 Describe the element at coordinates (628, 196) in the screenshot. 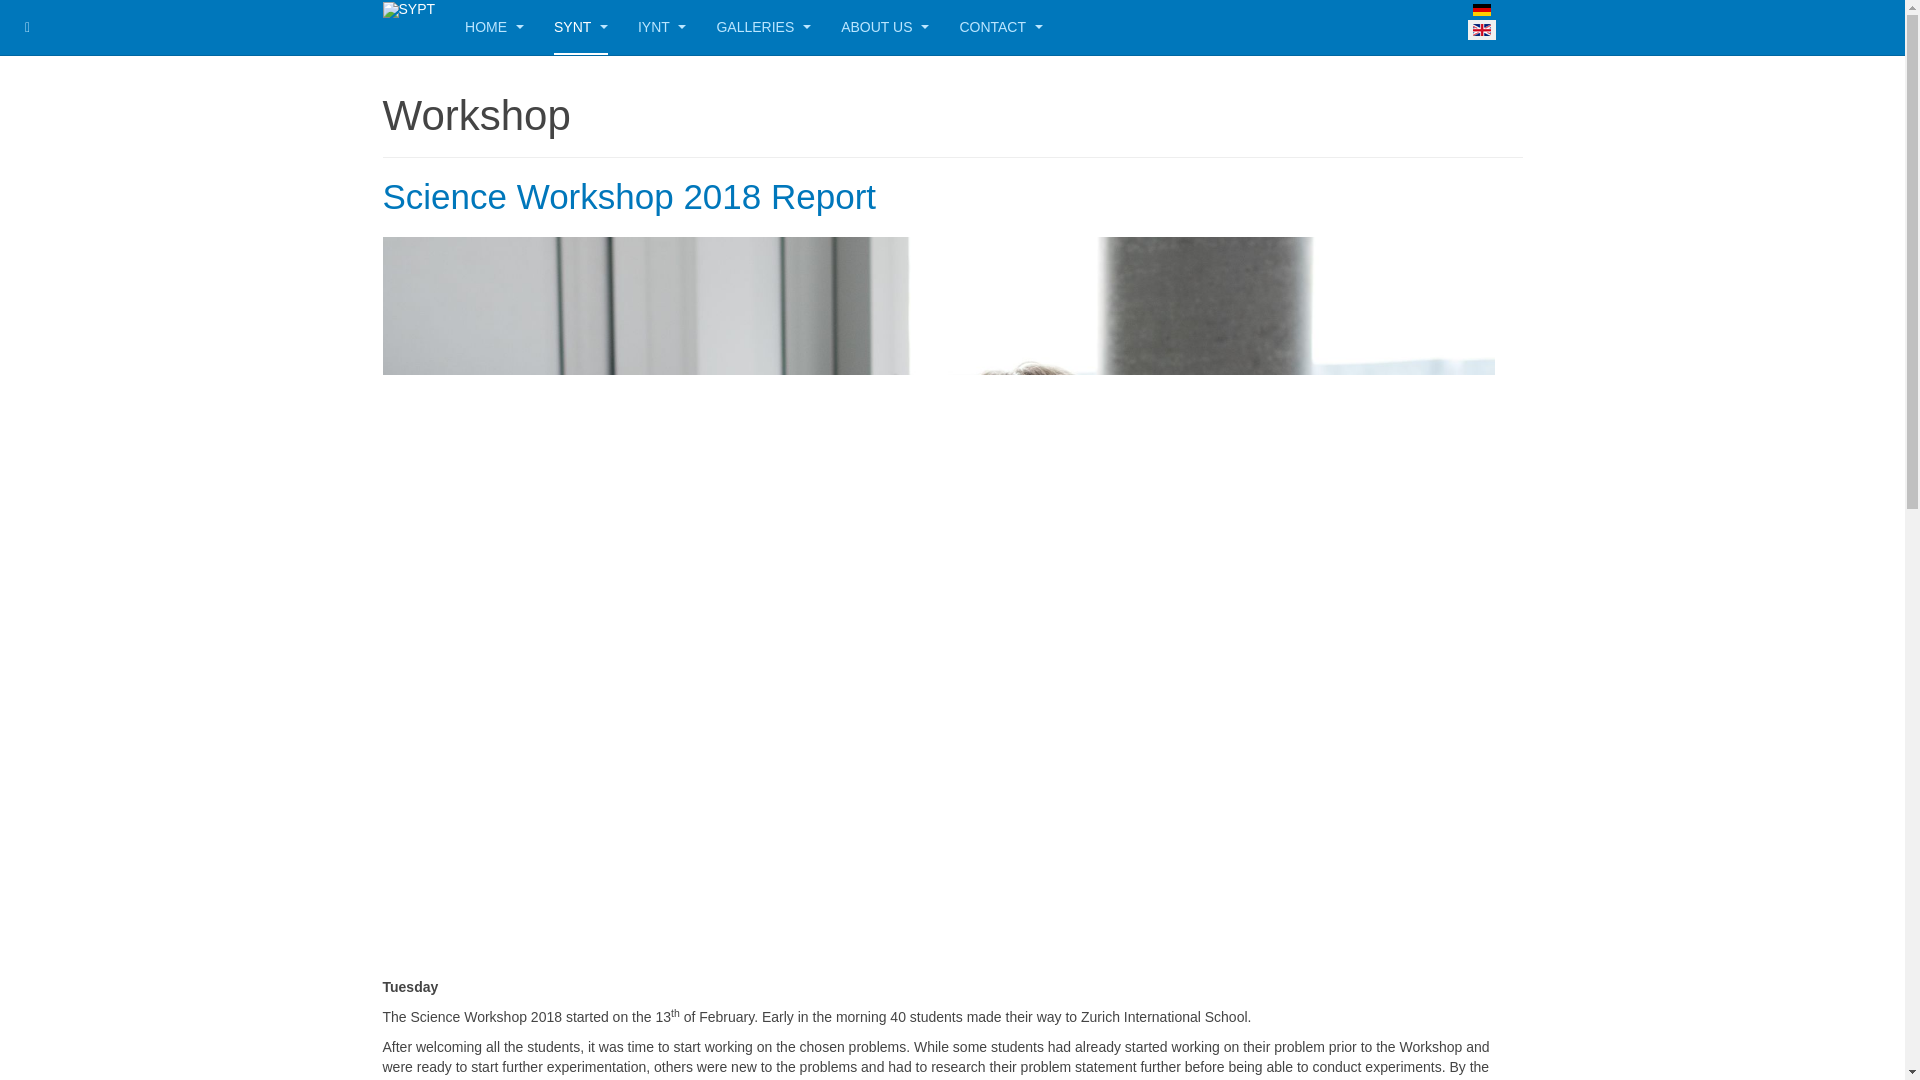

I see `Science Workshop 2018 Report ` at that location.